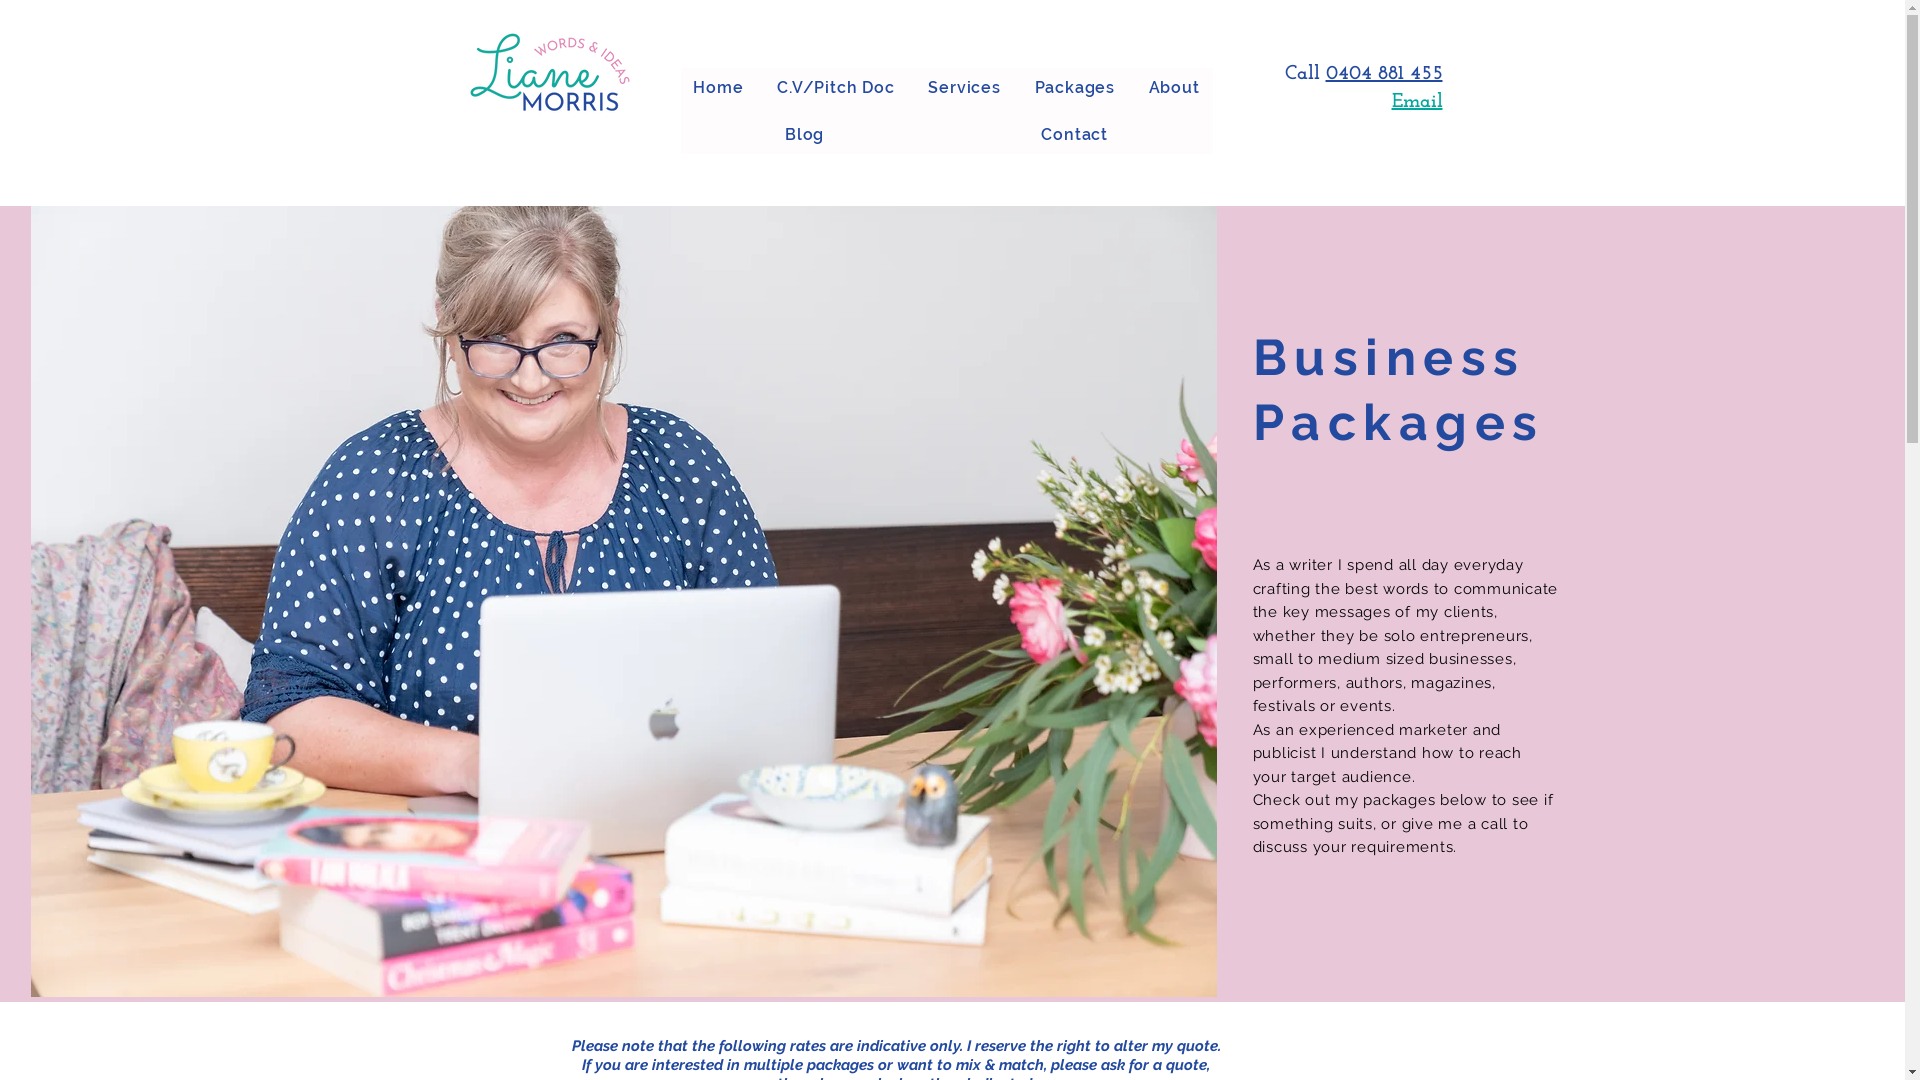  What do you see at coordinates (1075, 88) in the screenshot?
I see `Packages` at bounding box center [1075, 88].